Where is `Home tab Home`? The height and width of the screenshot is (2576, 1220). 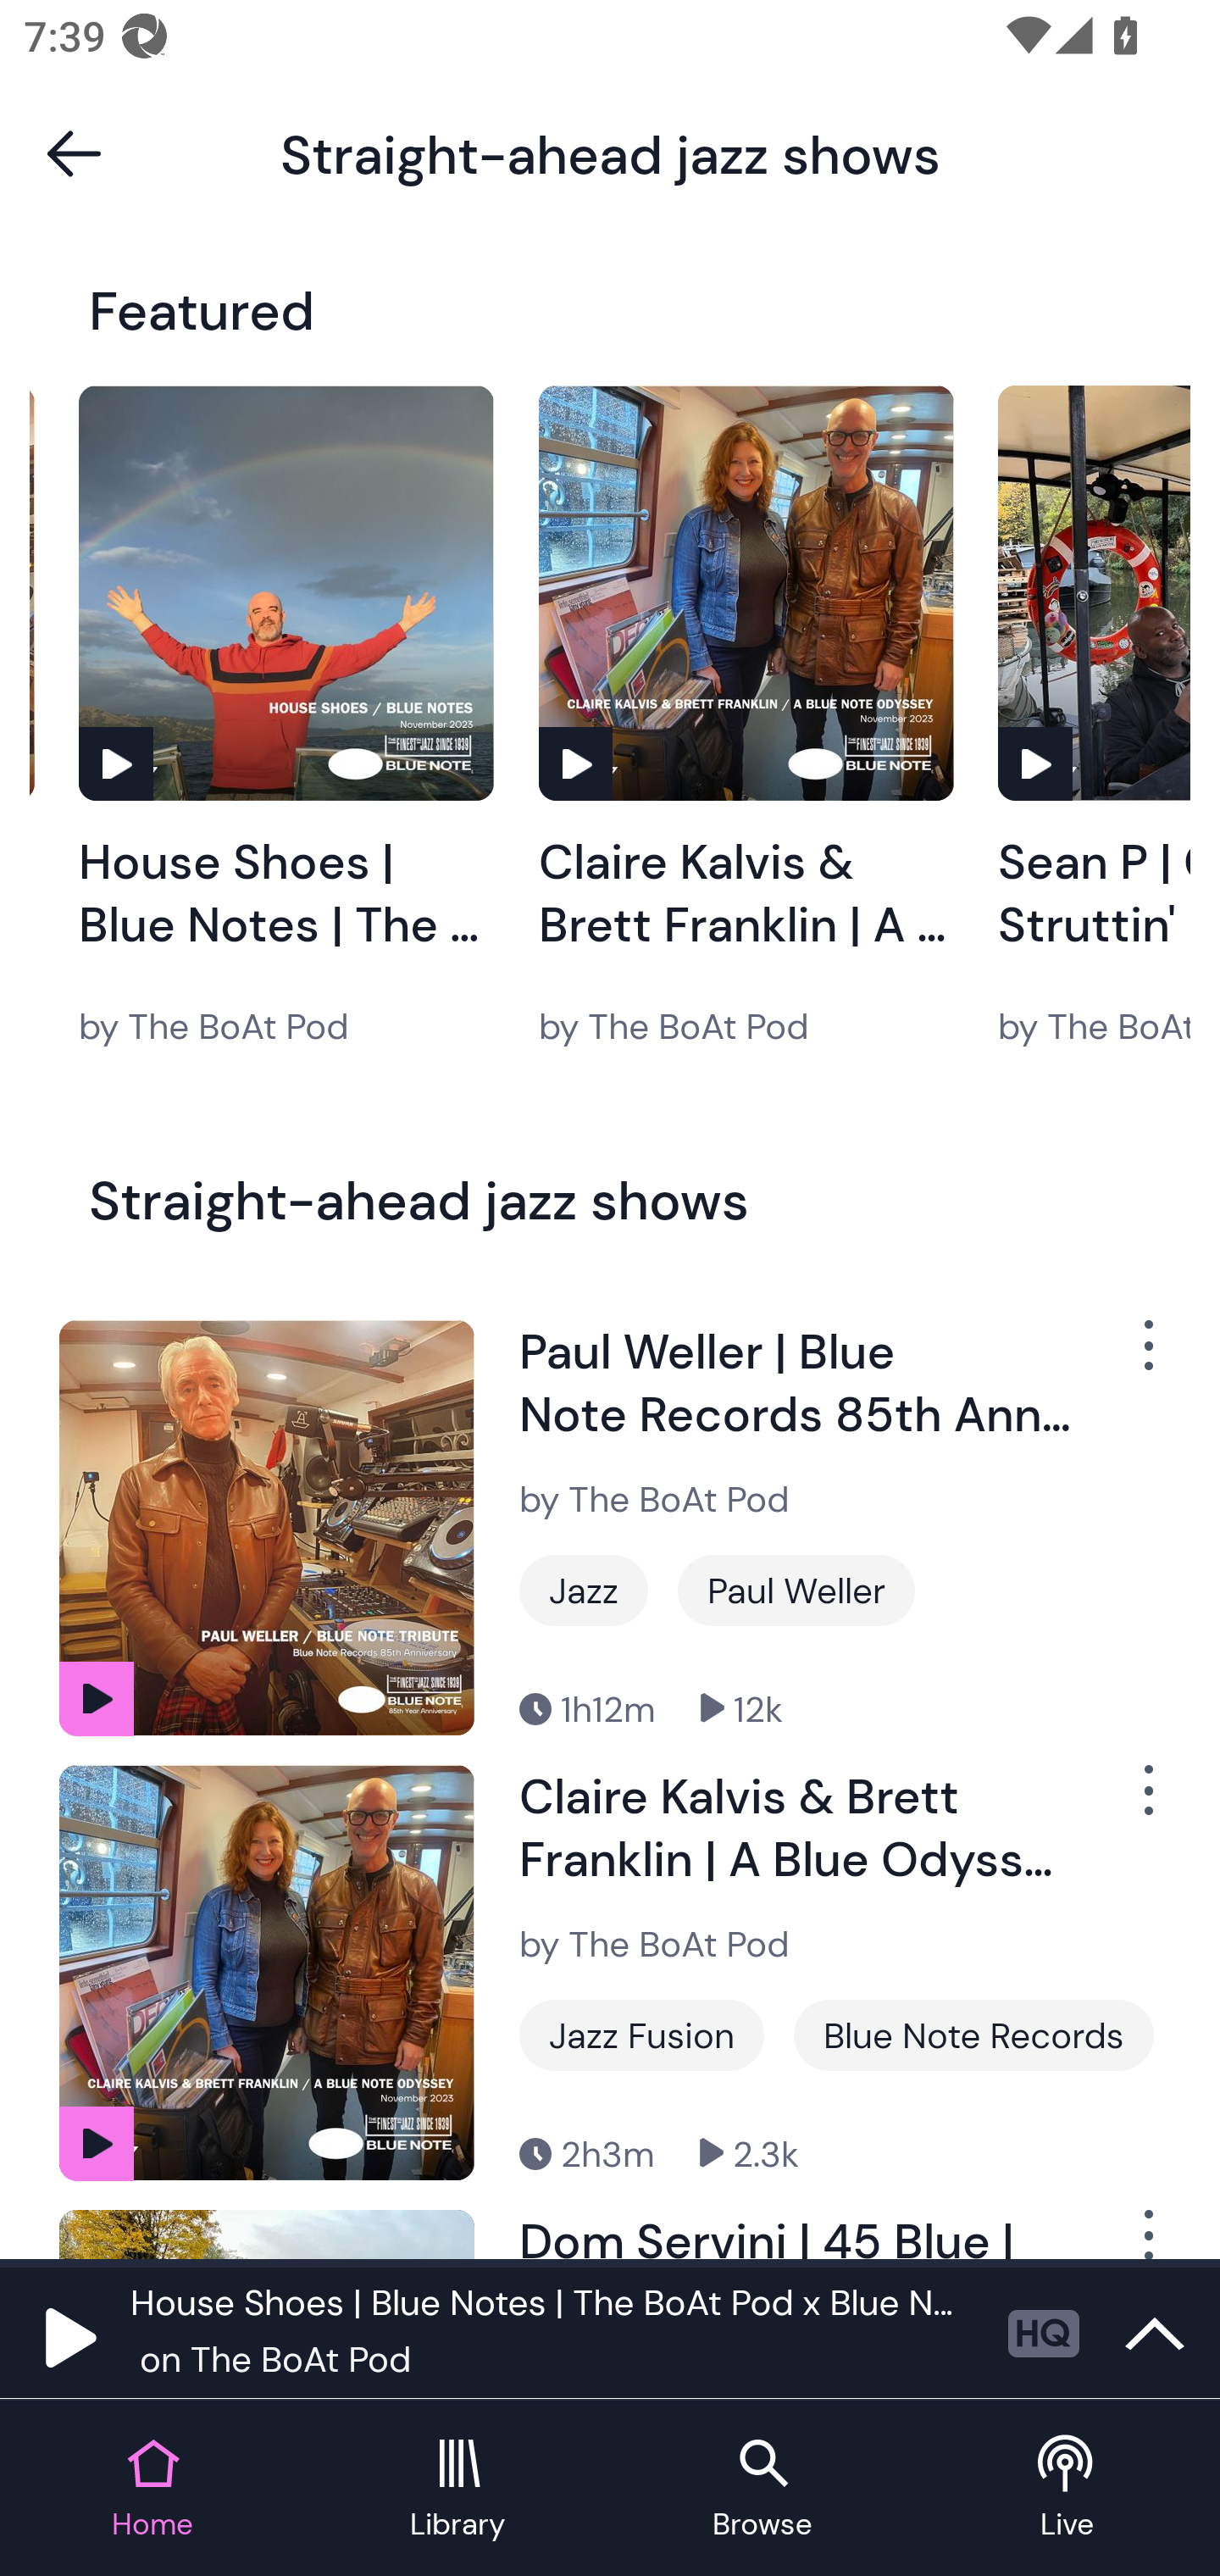 Home tab Home is located at coordinates (152, 2490).